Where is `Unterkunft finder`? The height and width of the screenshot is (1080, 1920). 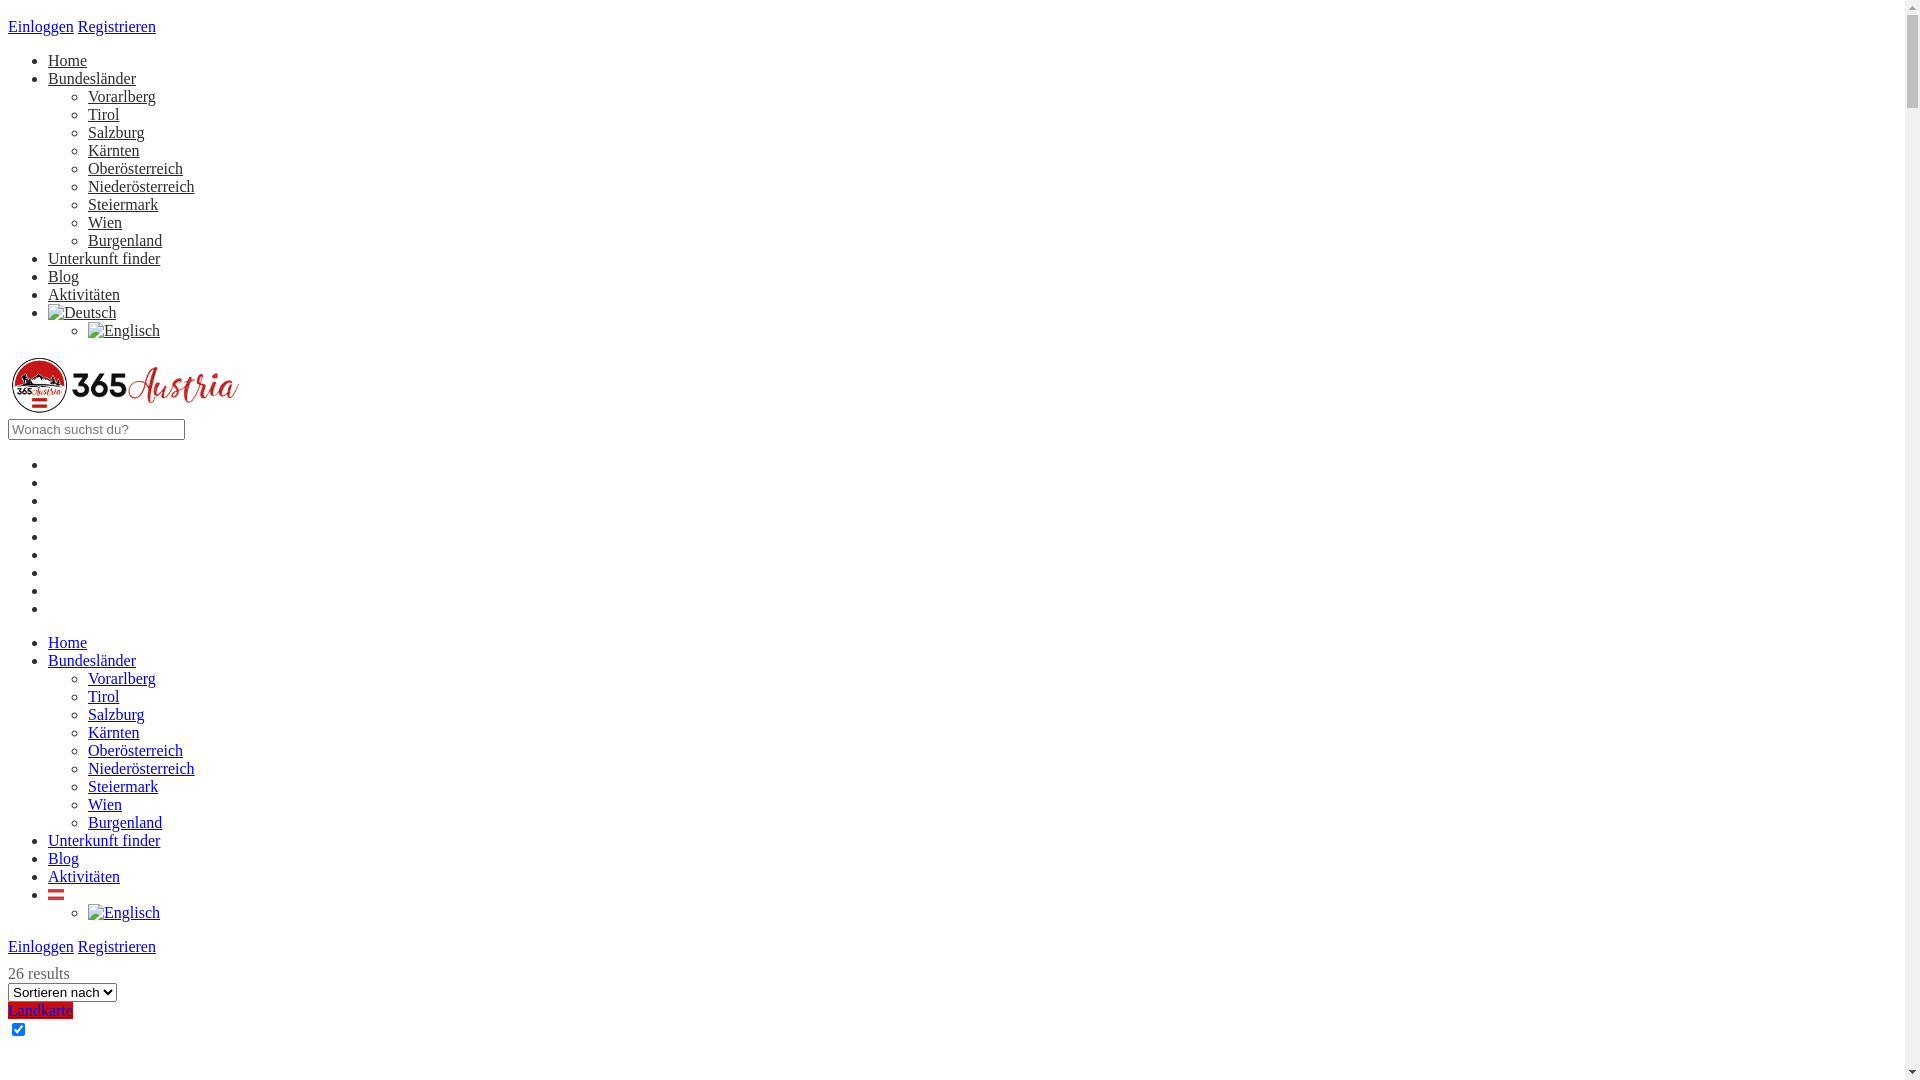
Unterkunft finder is located at coordinates (104, 796).